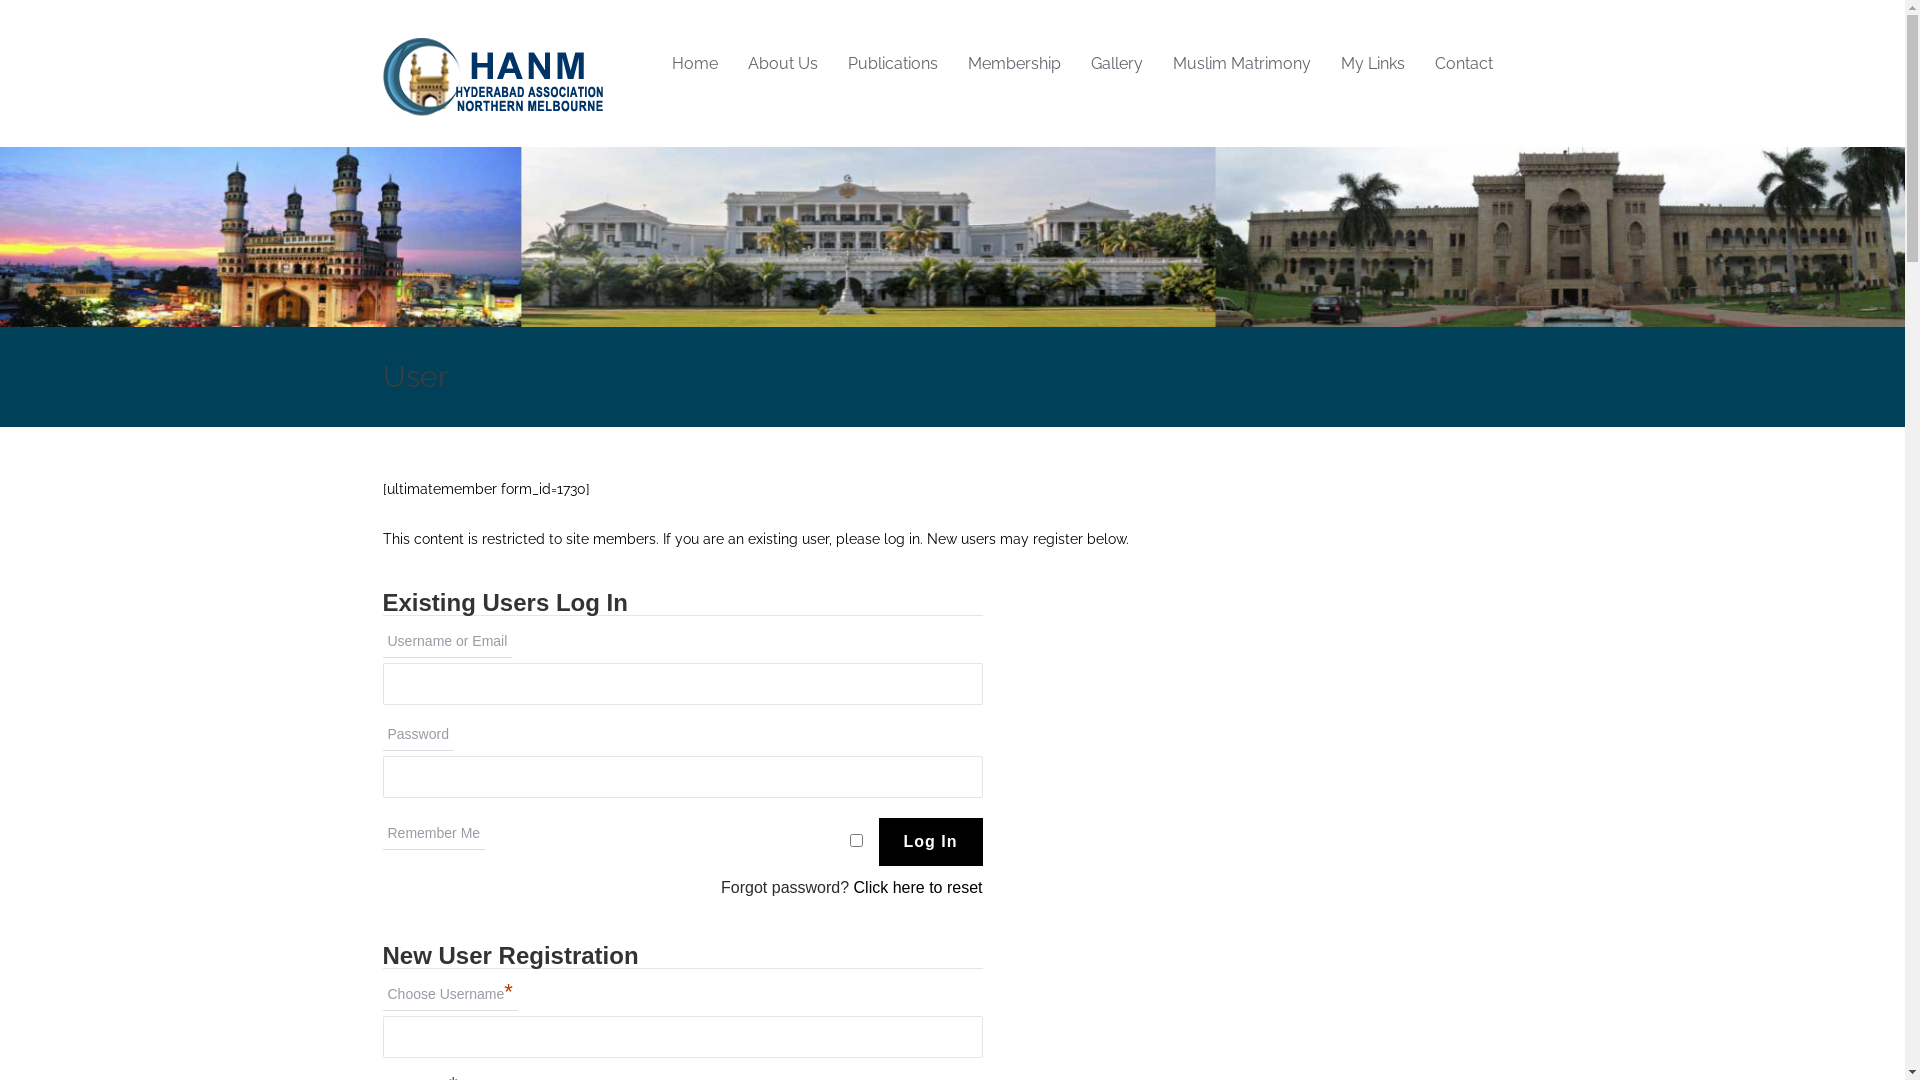  I want to click on Gallery, so click(1117, 64).